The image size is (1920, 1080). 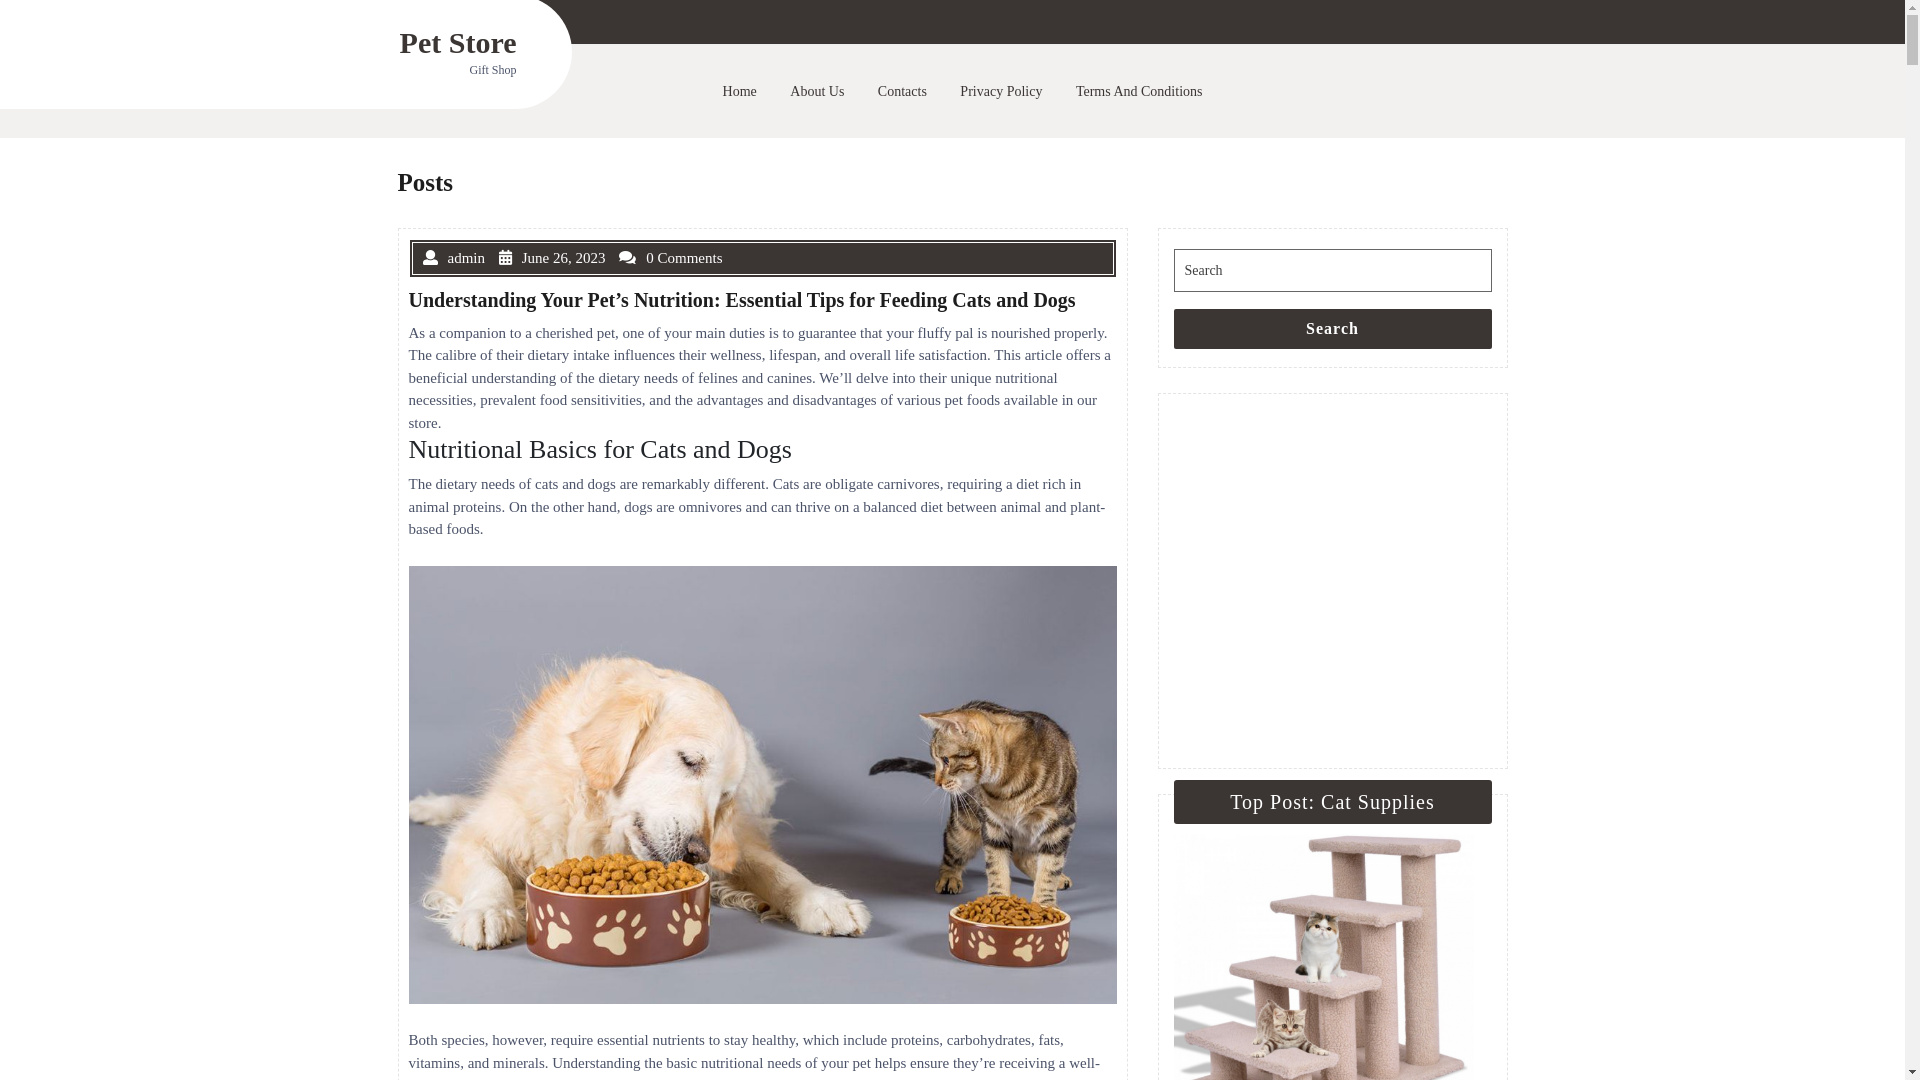 What do you see at coordinates (1144, 92) in the screenshot?
I see `Terms And Conditions` at bounding box center [1144, 92].